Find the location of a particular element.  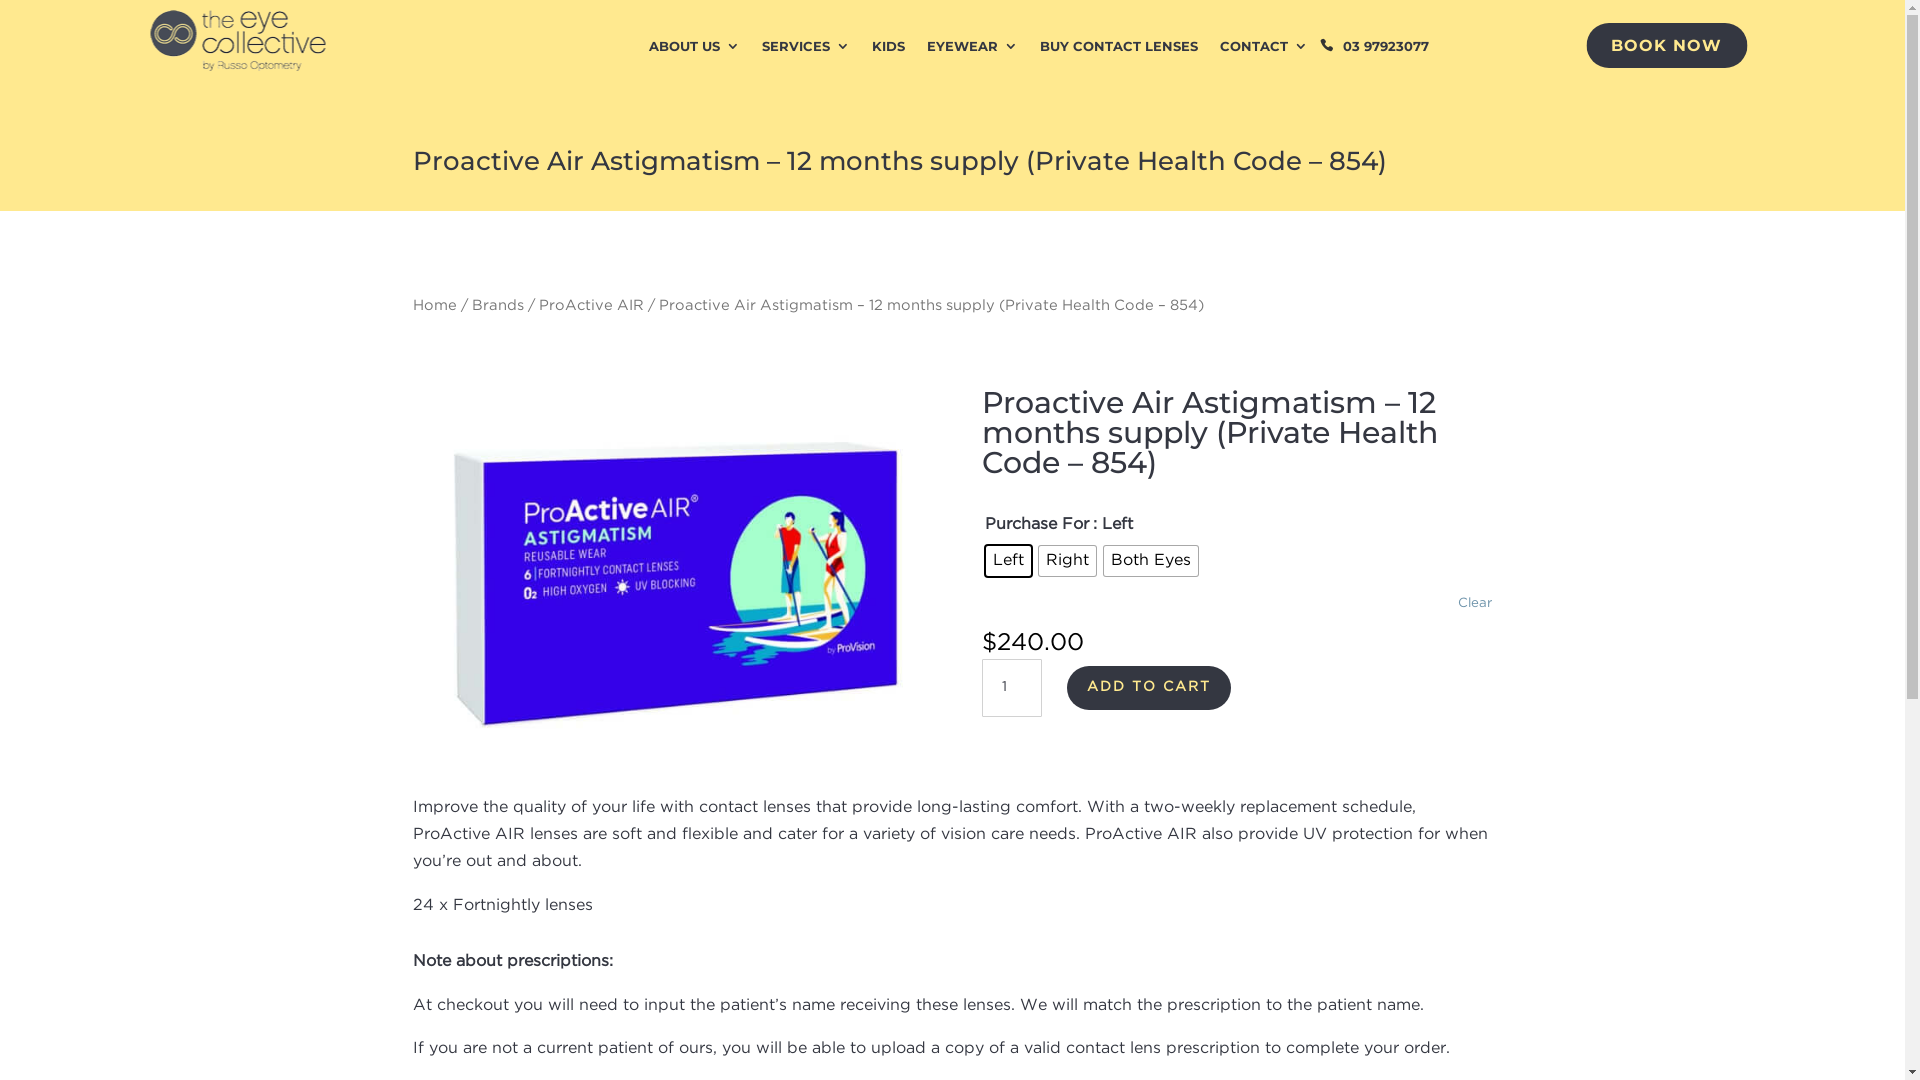

03 97923077 is located at coordinates (1380, 49).